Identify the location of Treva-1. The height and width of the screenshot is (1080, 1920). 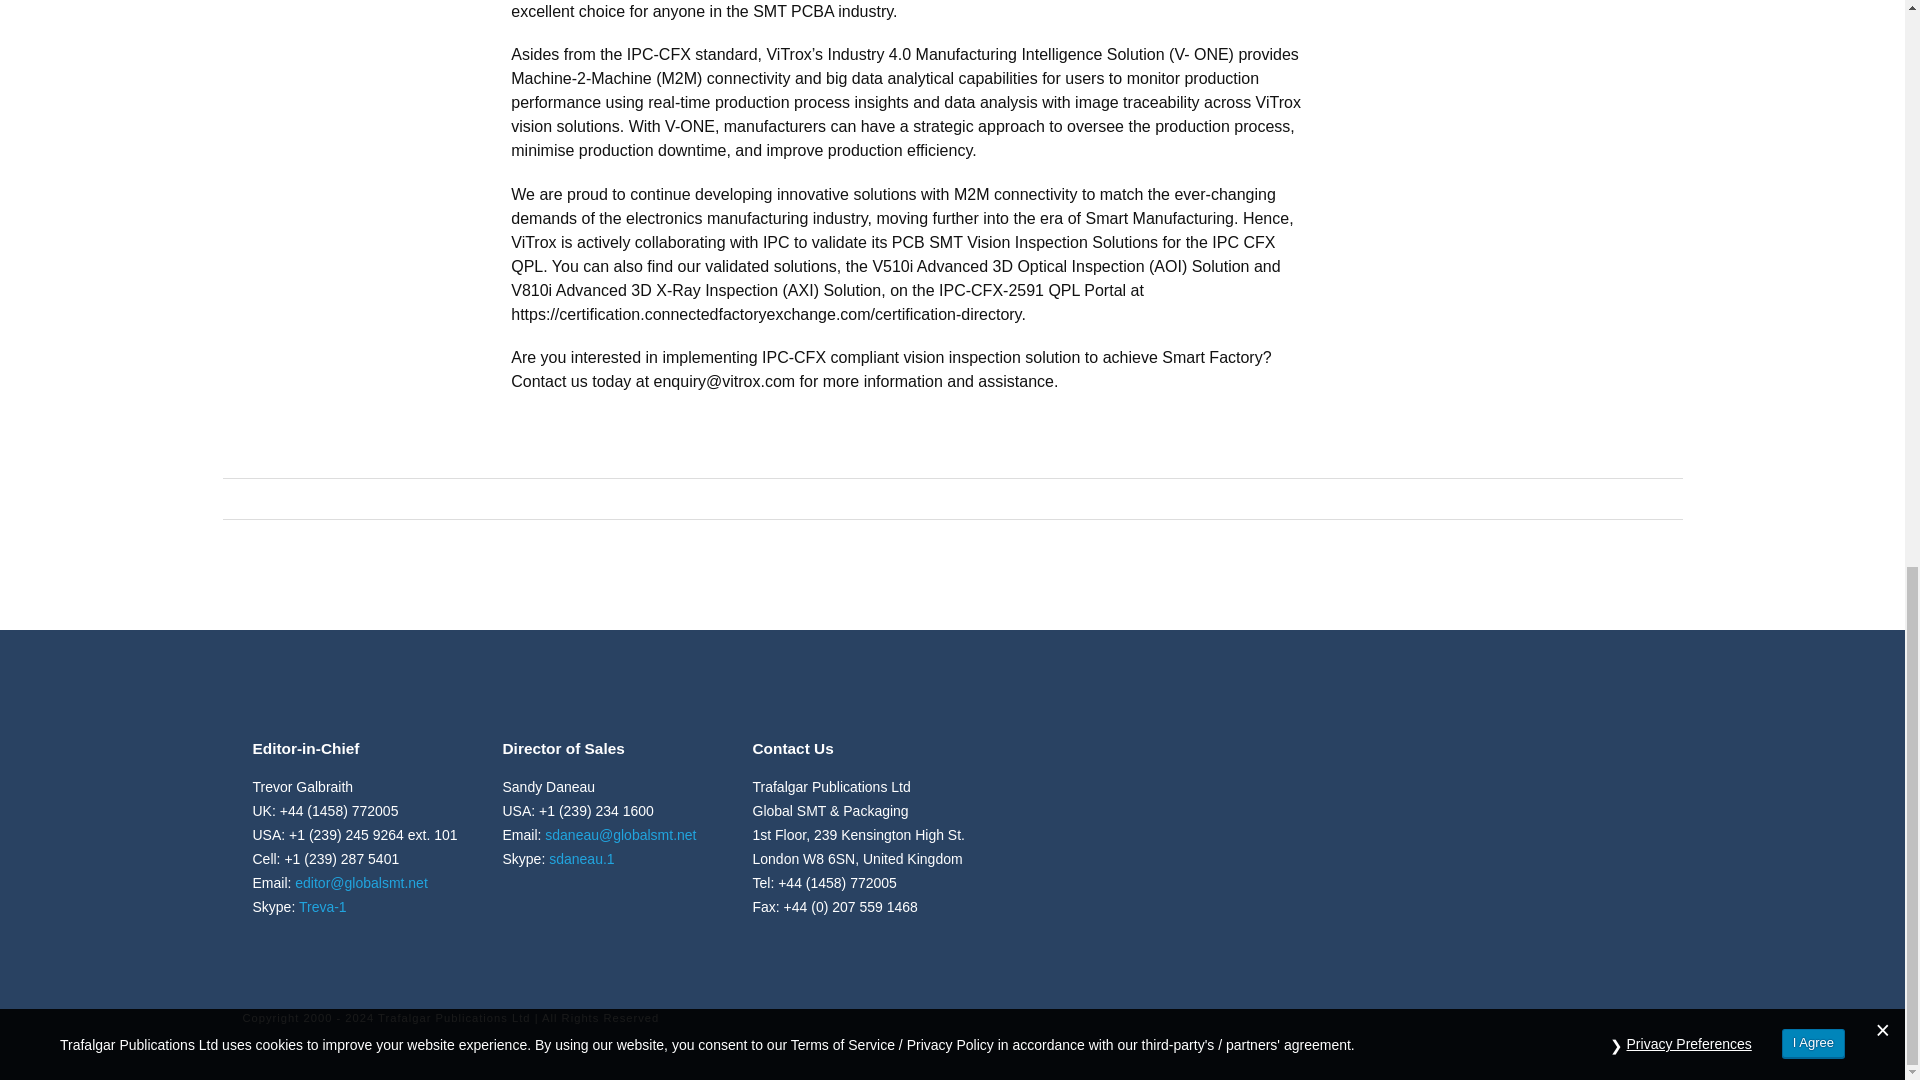
(323, 906).